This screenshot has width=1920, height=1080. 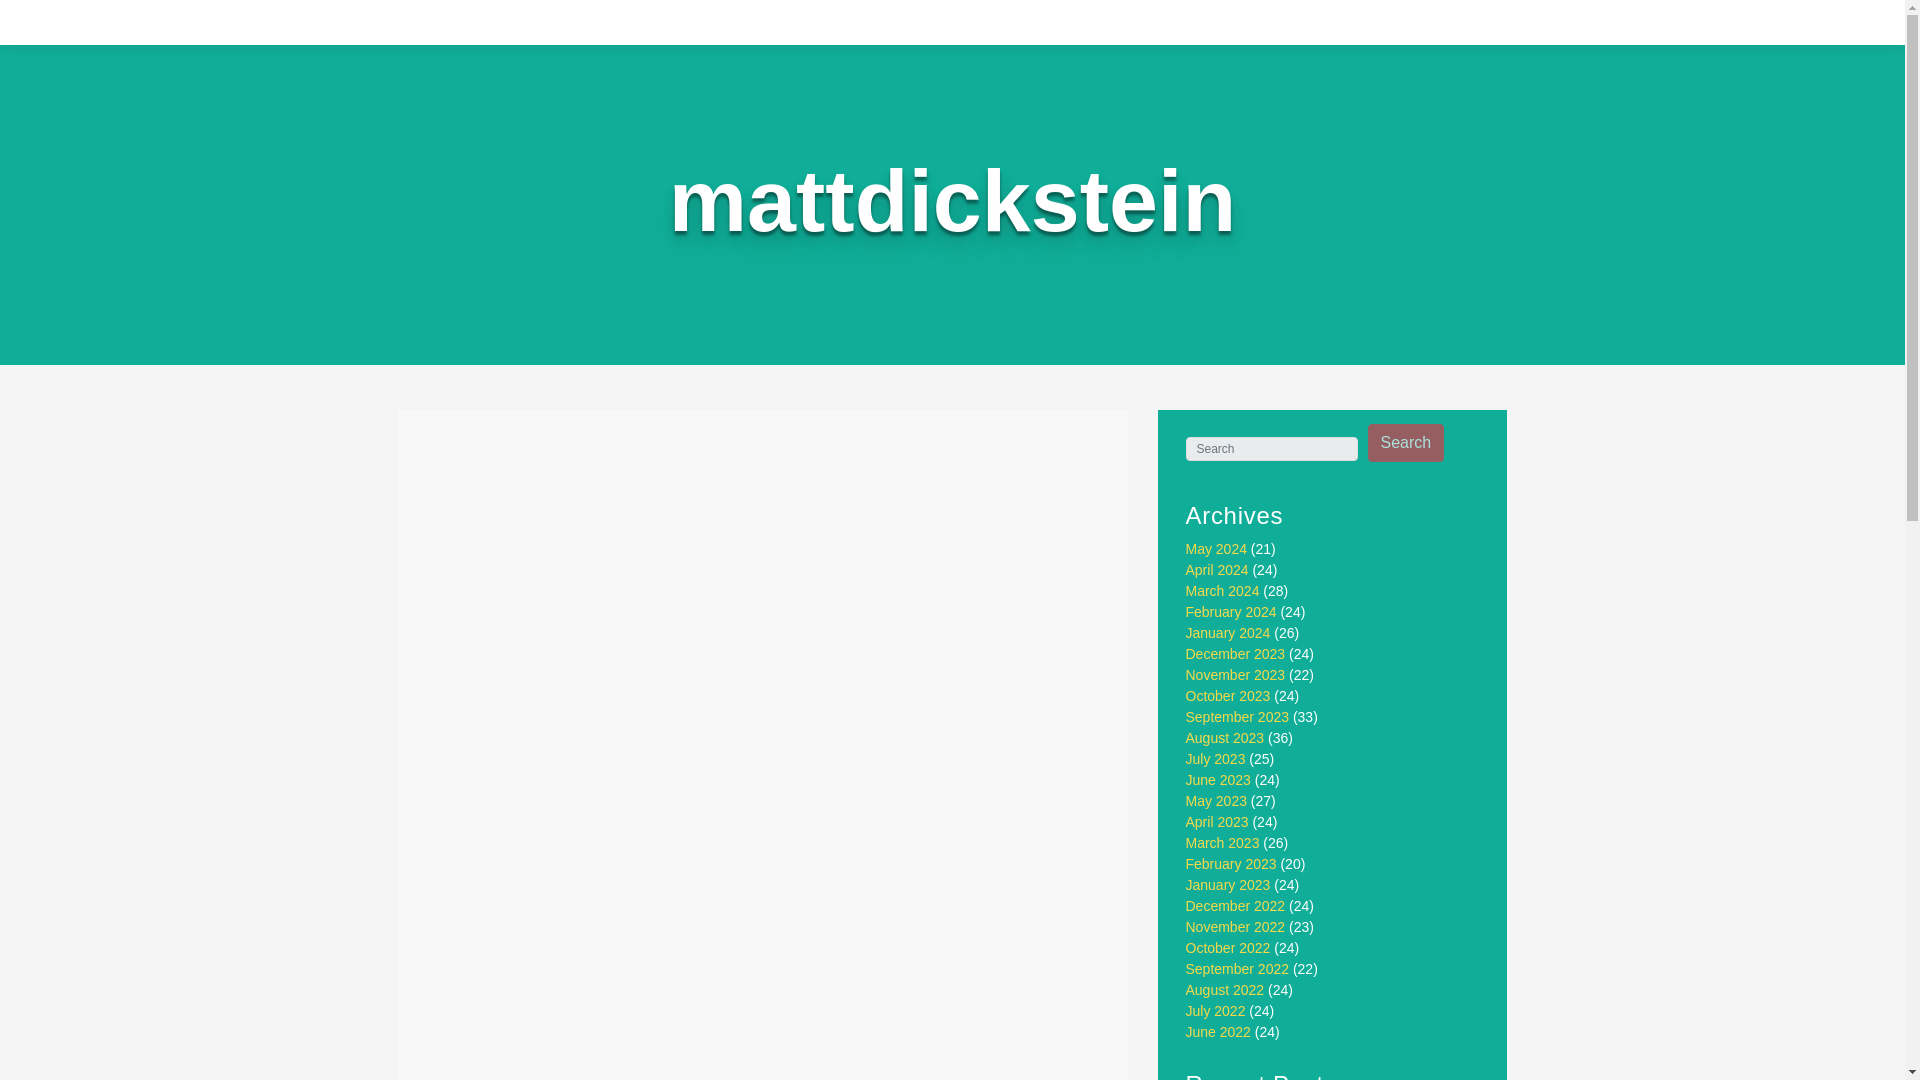 I want to click on May 2023, so click(x=1216, y=800).